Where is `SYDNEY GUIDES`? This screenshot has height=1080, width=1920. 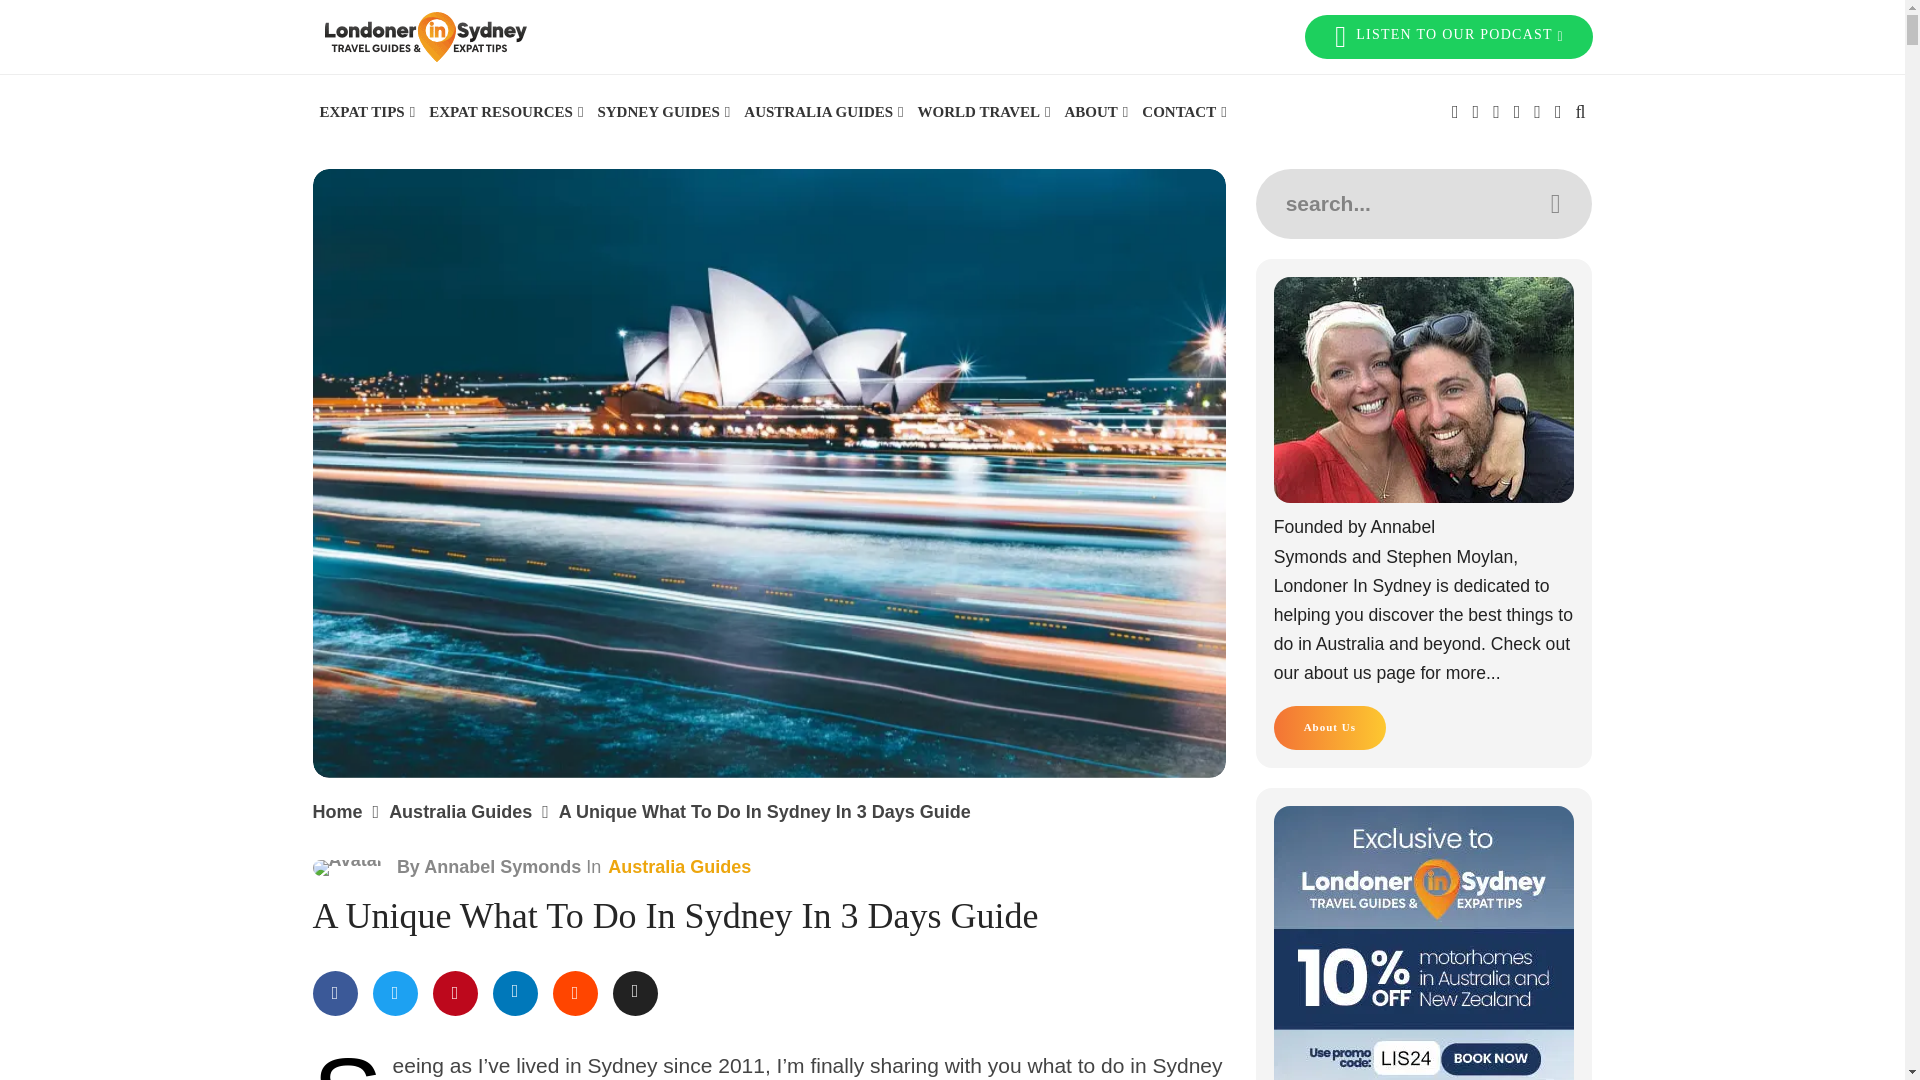
SYDNEY GUIDES is located at coordinates (663, 112).